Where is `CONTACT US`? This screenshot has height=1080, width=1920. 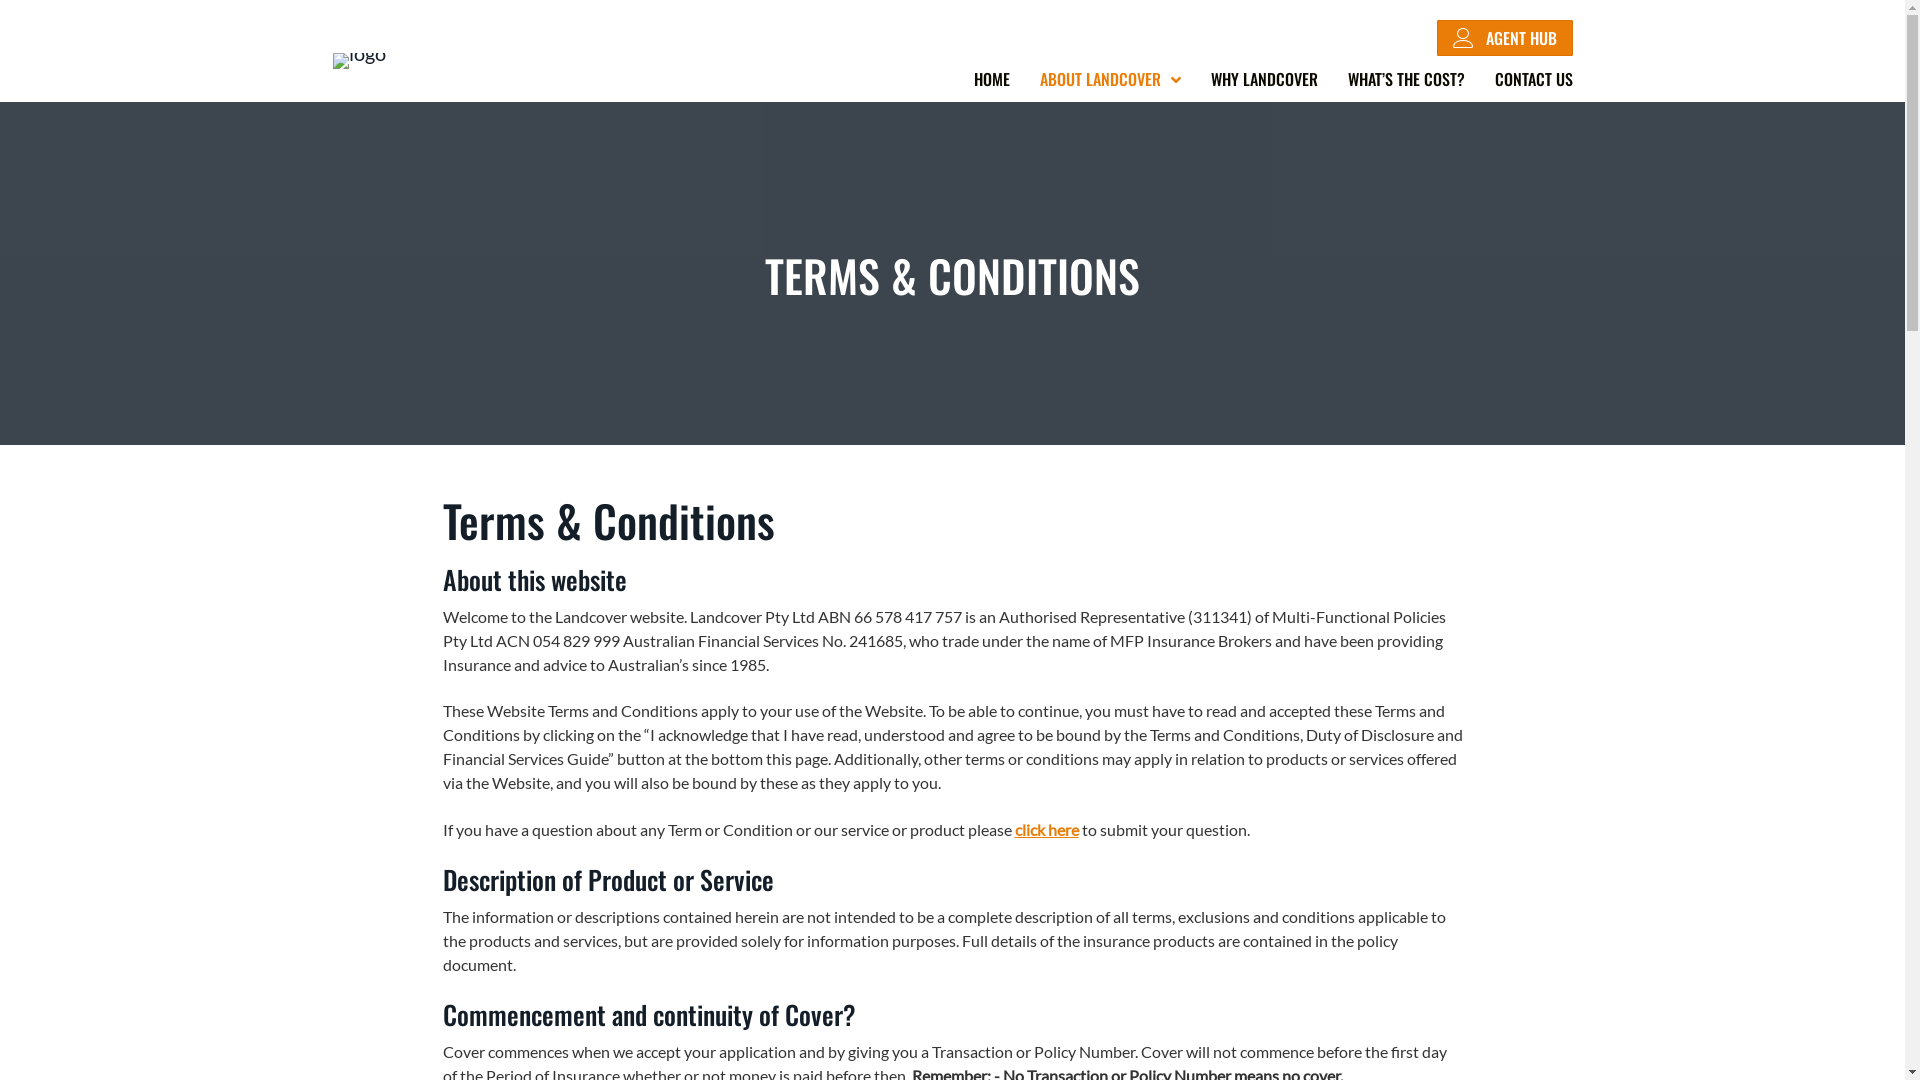
CONTACT US is located at coordinates (1534, 79).